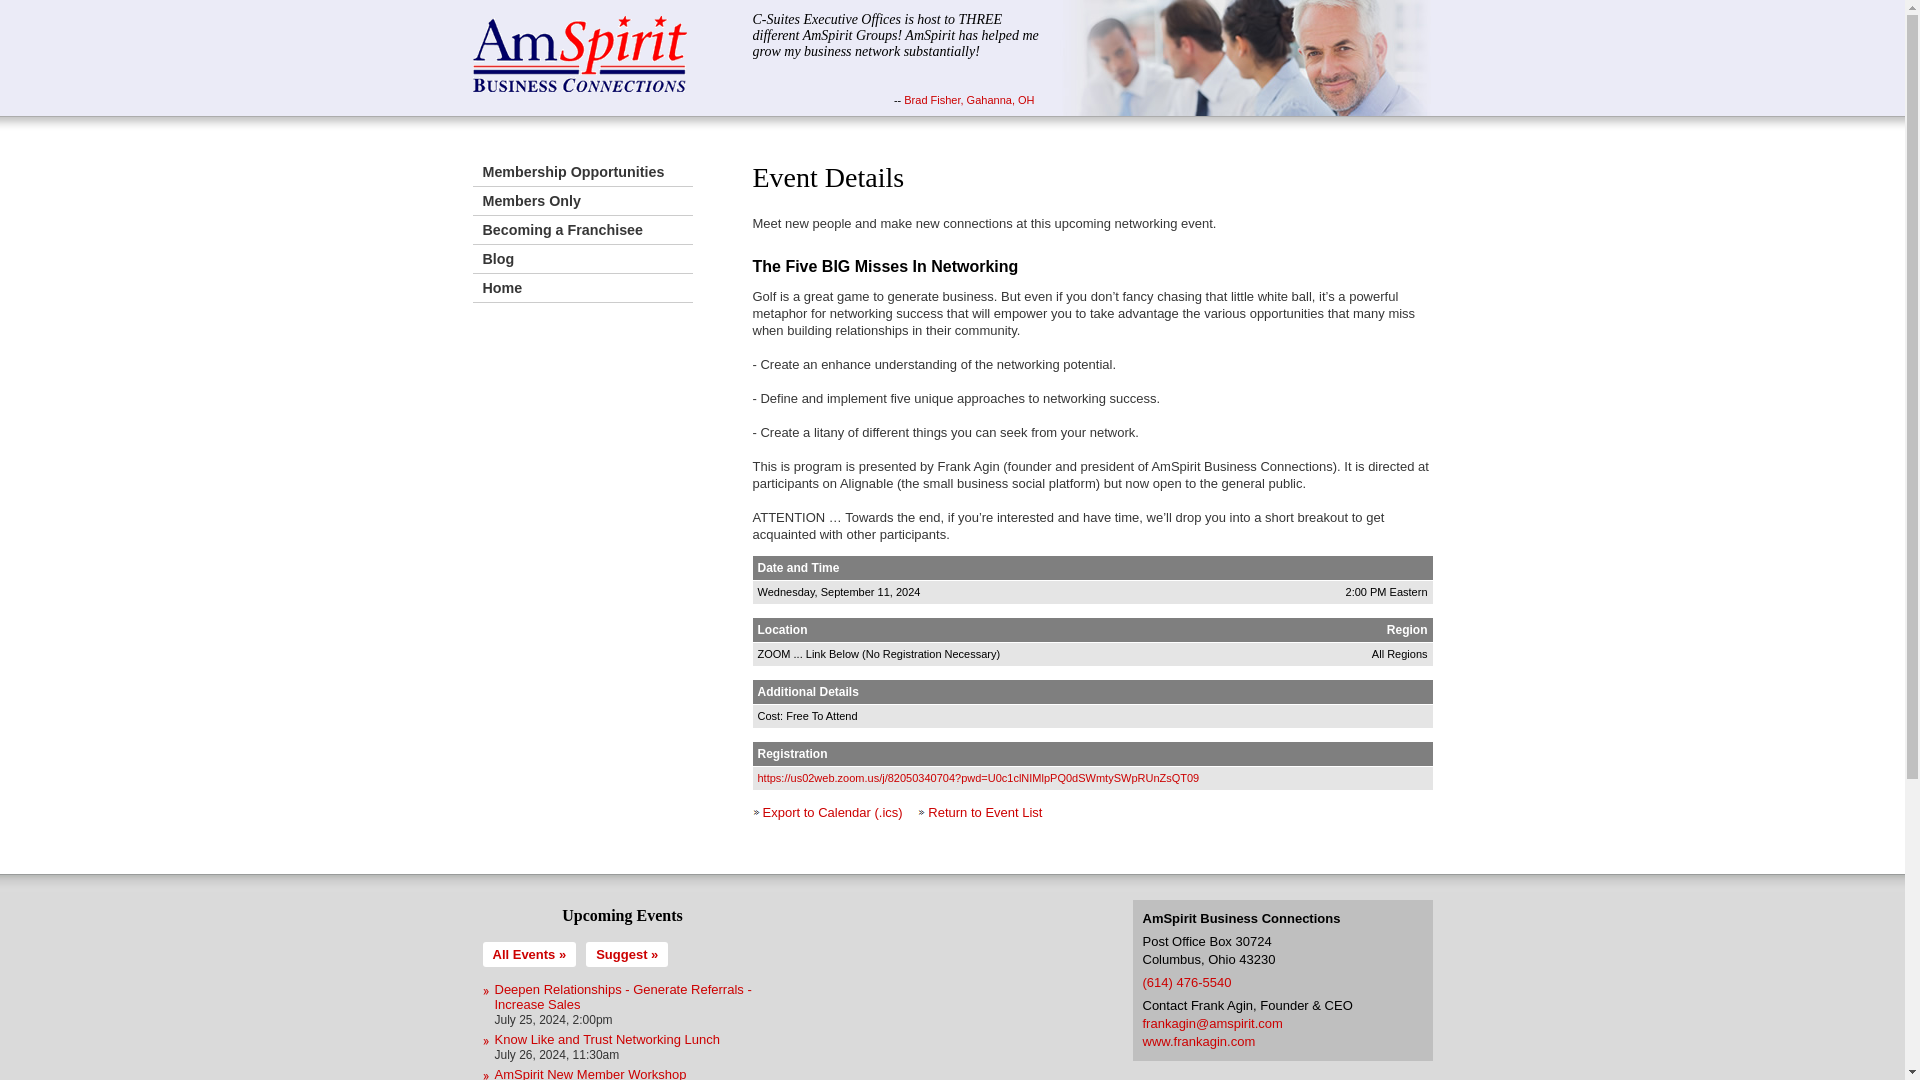  I want to click on Membership Opportunities, so click(582, 172).